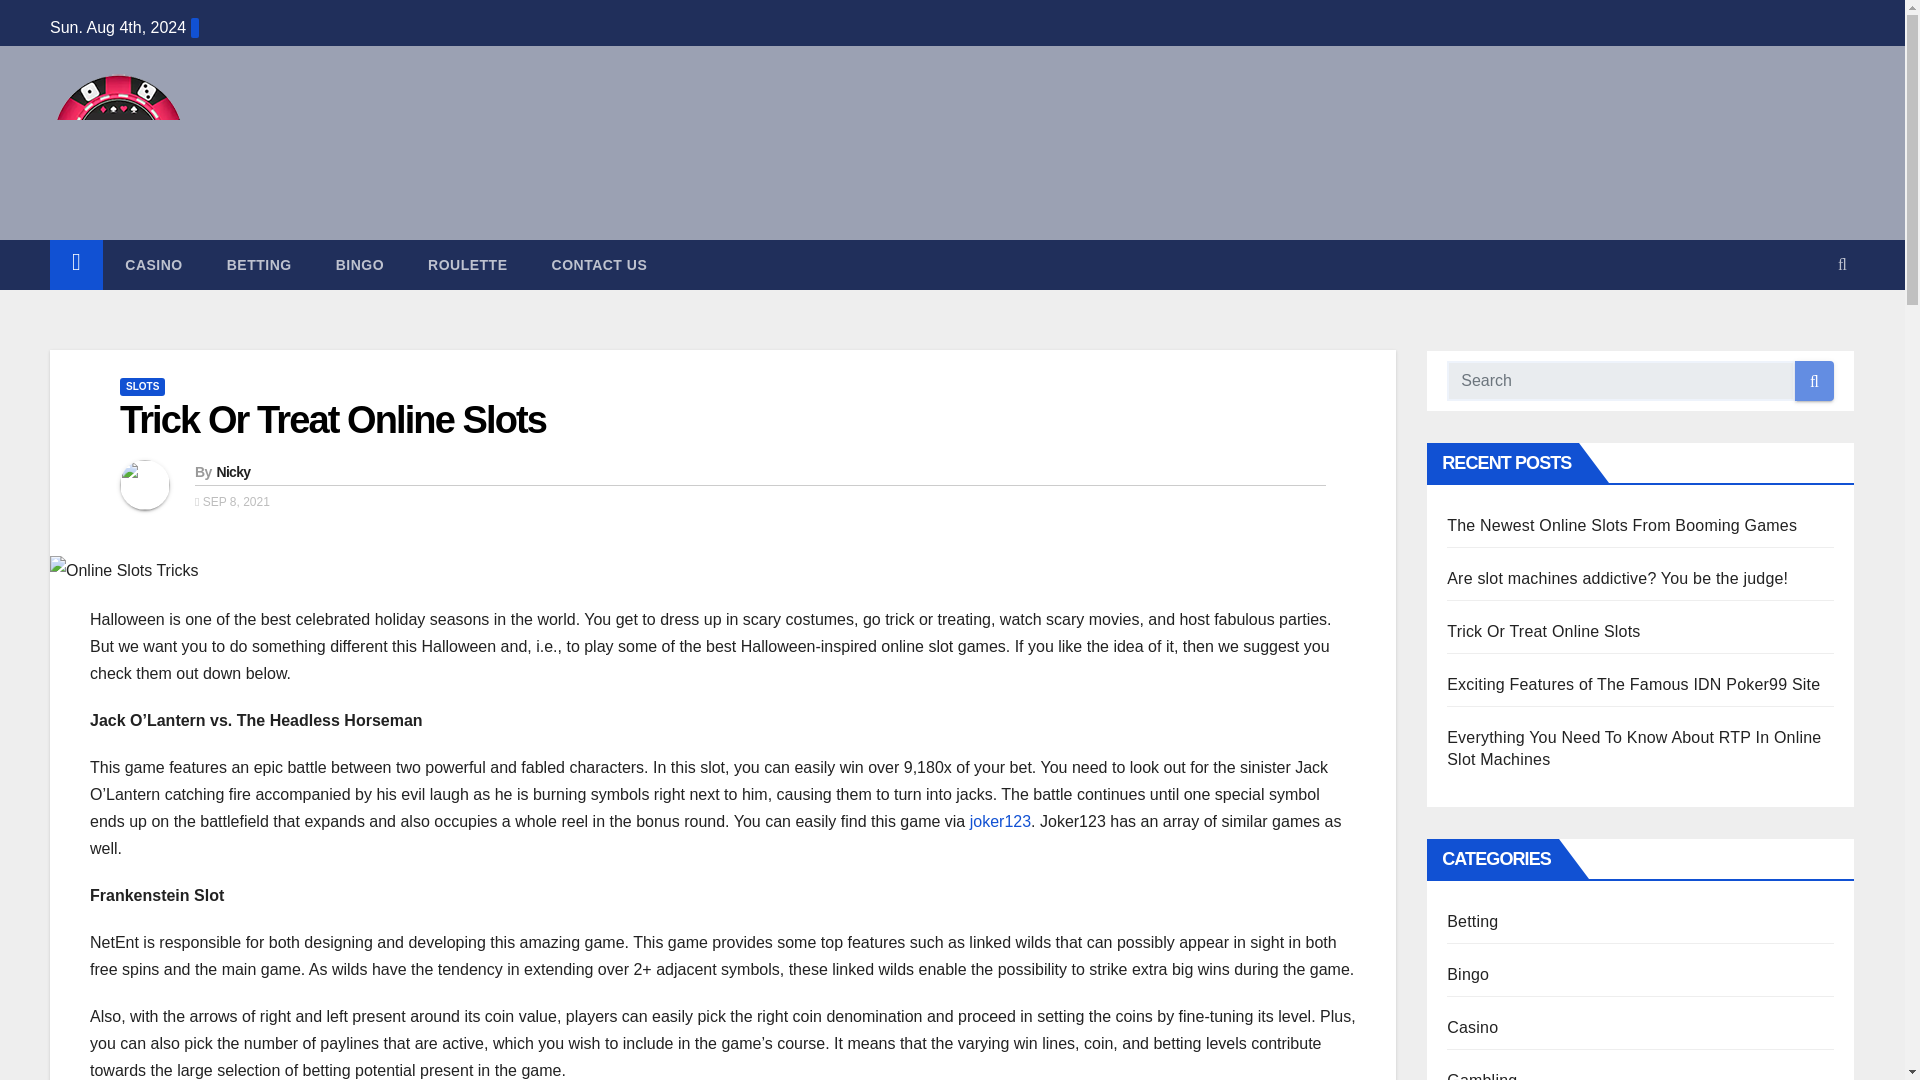  Describe the element at coordinates (1543, 632) in the screenshot. I see `Trick Or Treat Online Slots` at that location.